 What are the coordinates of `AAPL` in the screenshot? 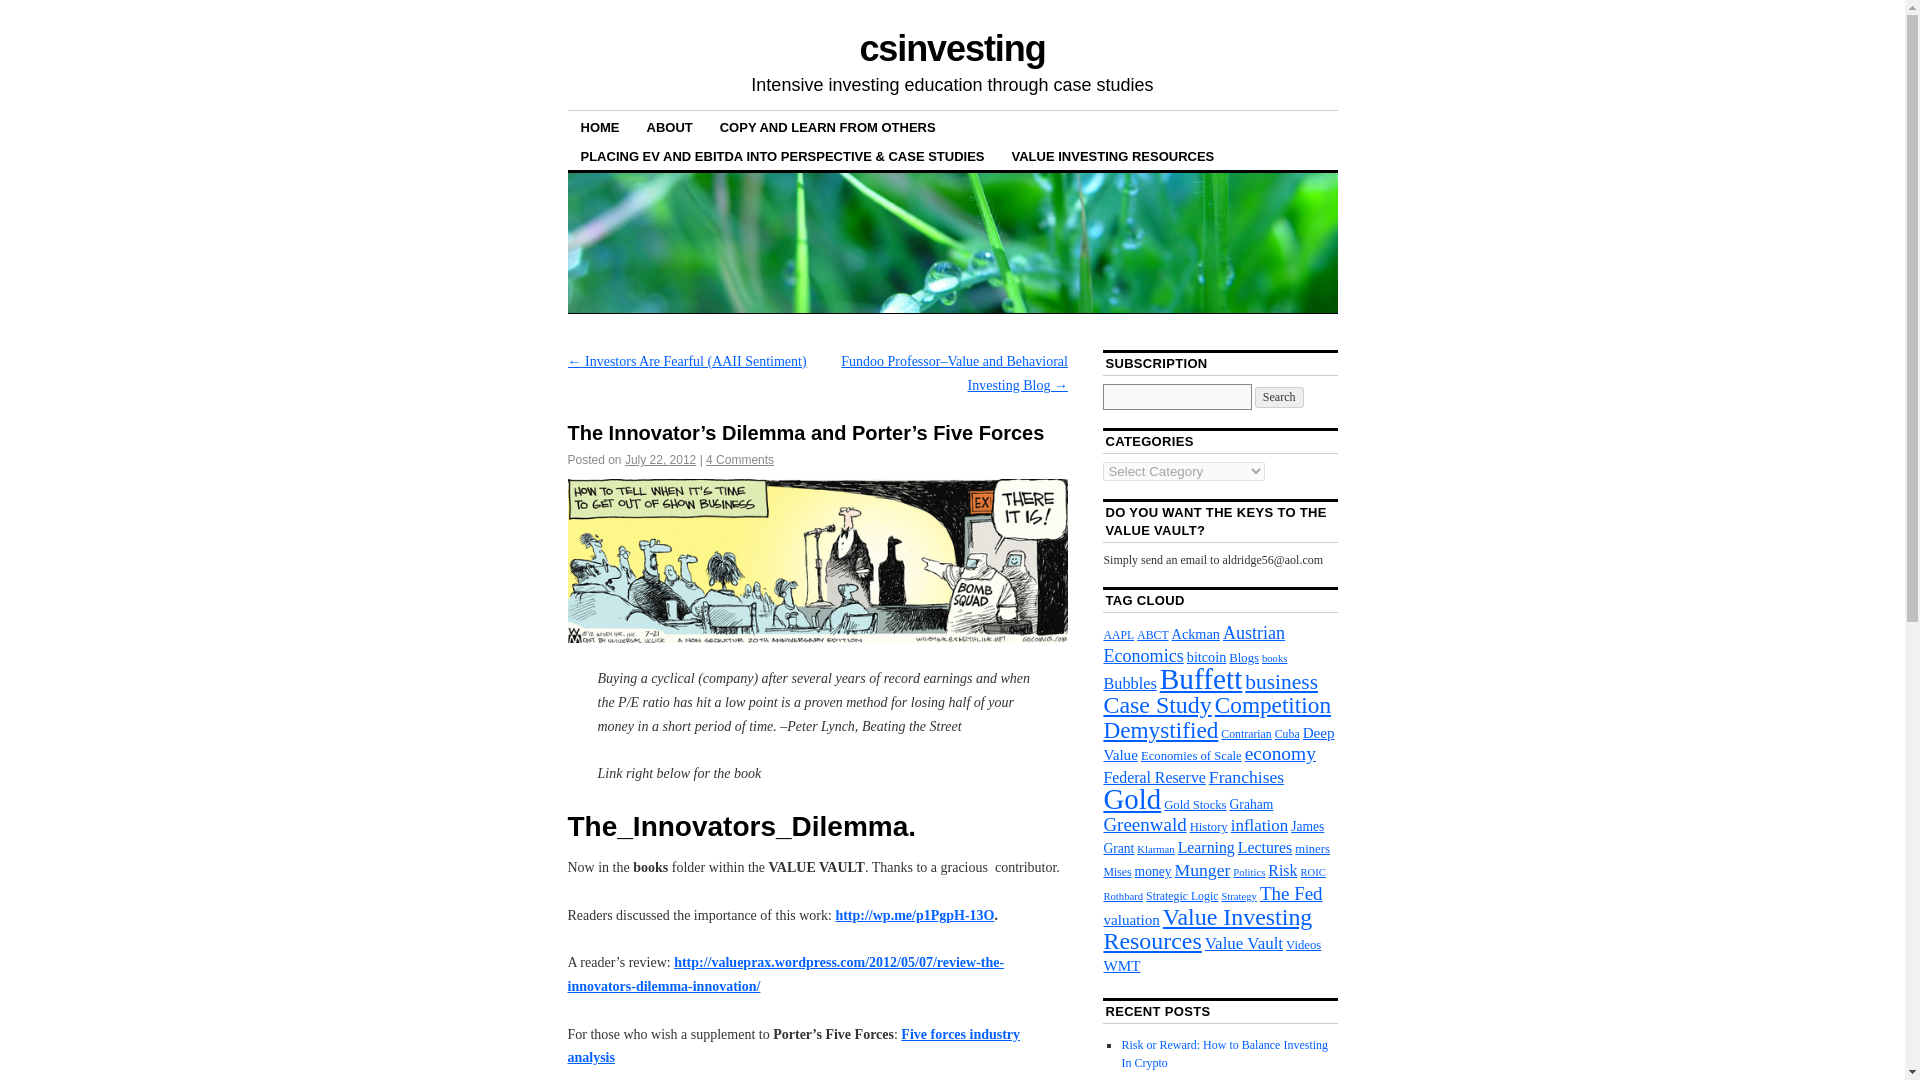 It's located at (1118, 634).